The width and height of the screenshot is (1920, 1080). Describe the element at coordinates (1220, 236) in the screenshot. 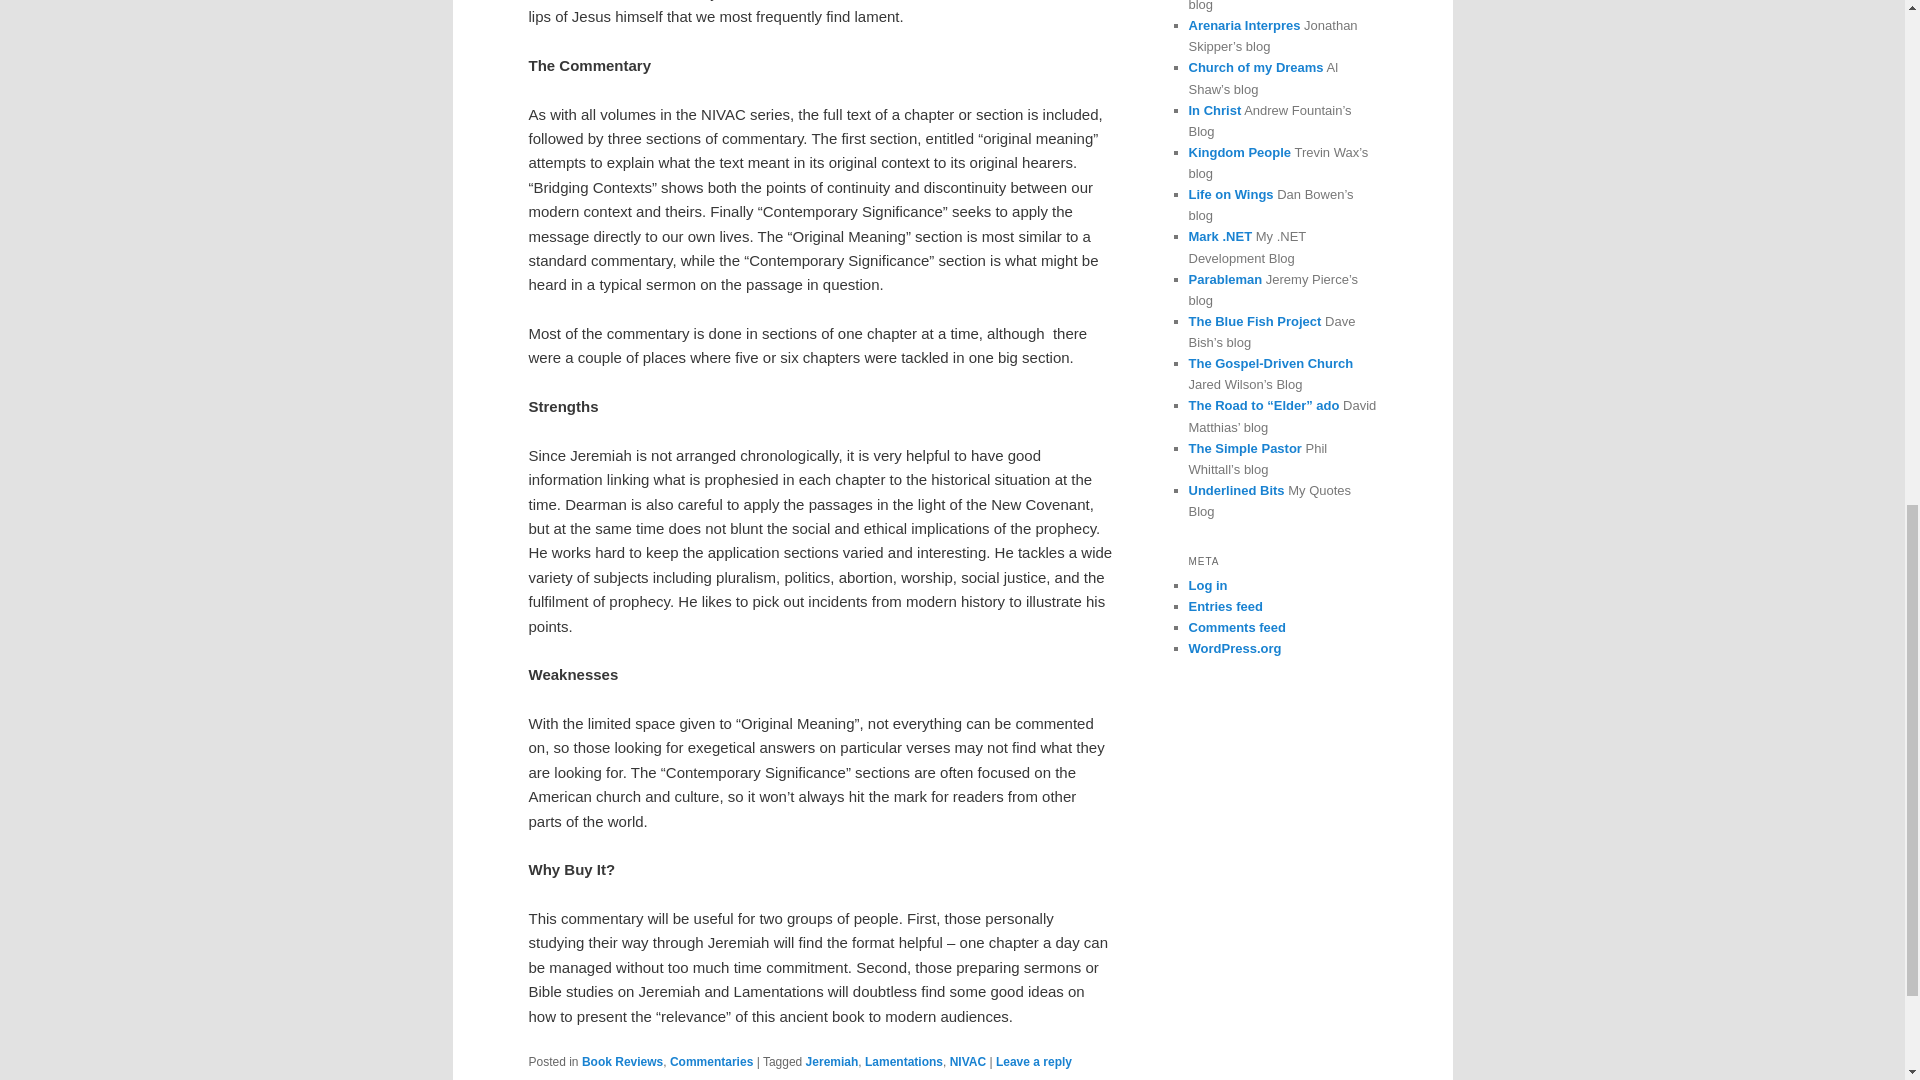

I see `Mark .NET` at that location.